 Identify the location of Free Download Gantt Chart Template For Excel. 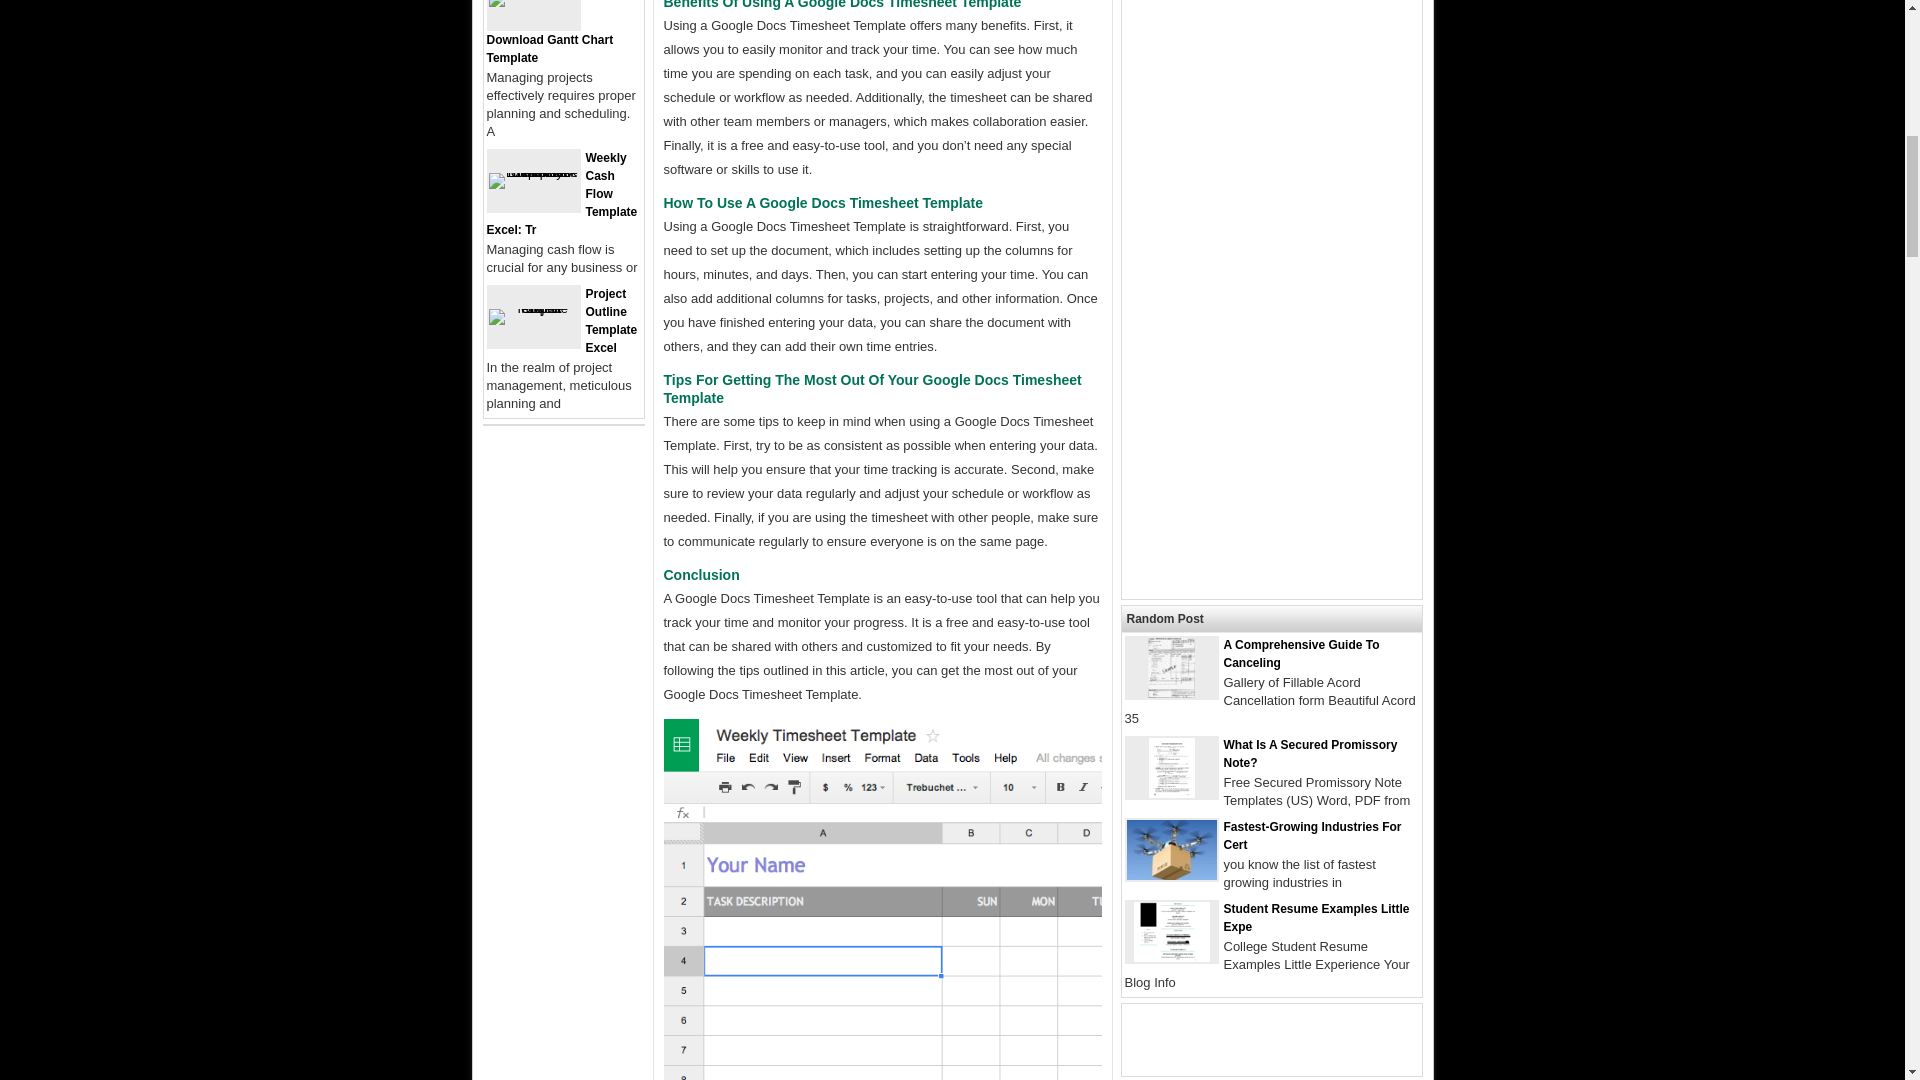
(548, 32).